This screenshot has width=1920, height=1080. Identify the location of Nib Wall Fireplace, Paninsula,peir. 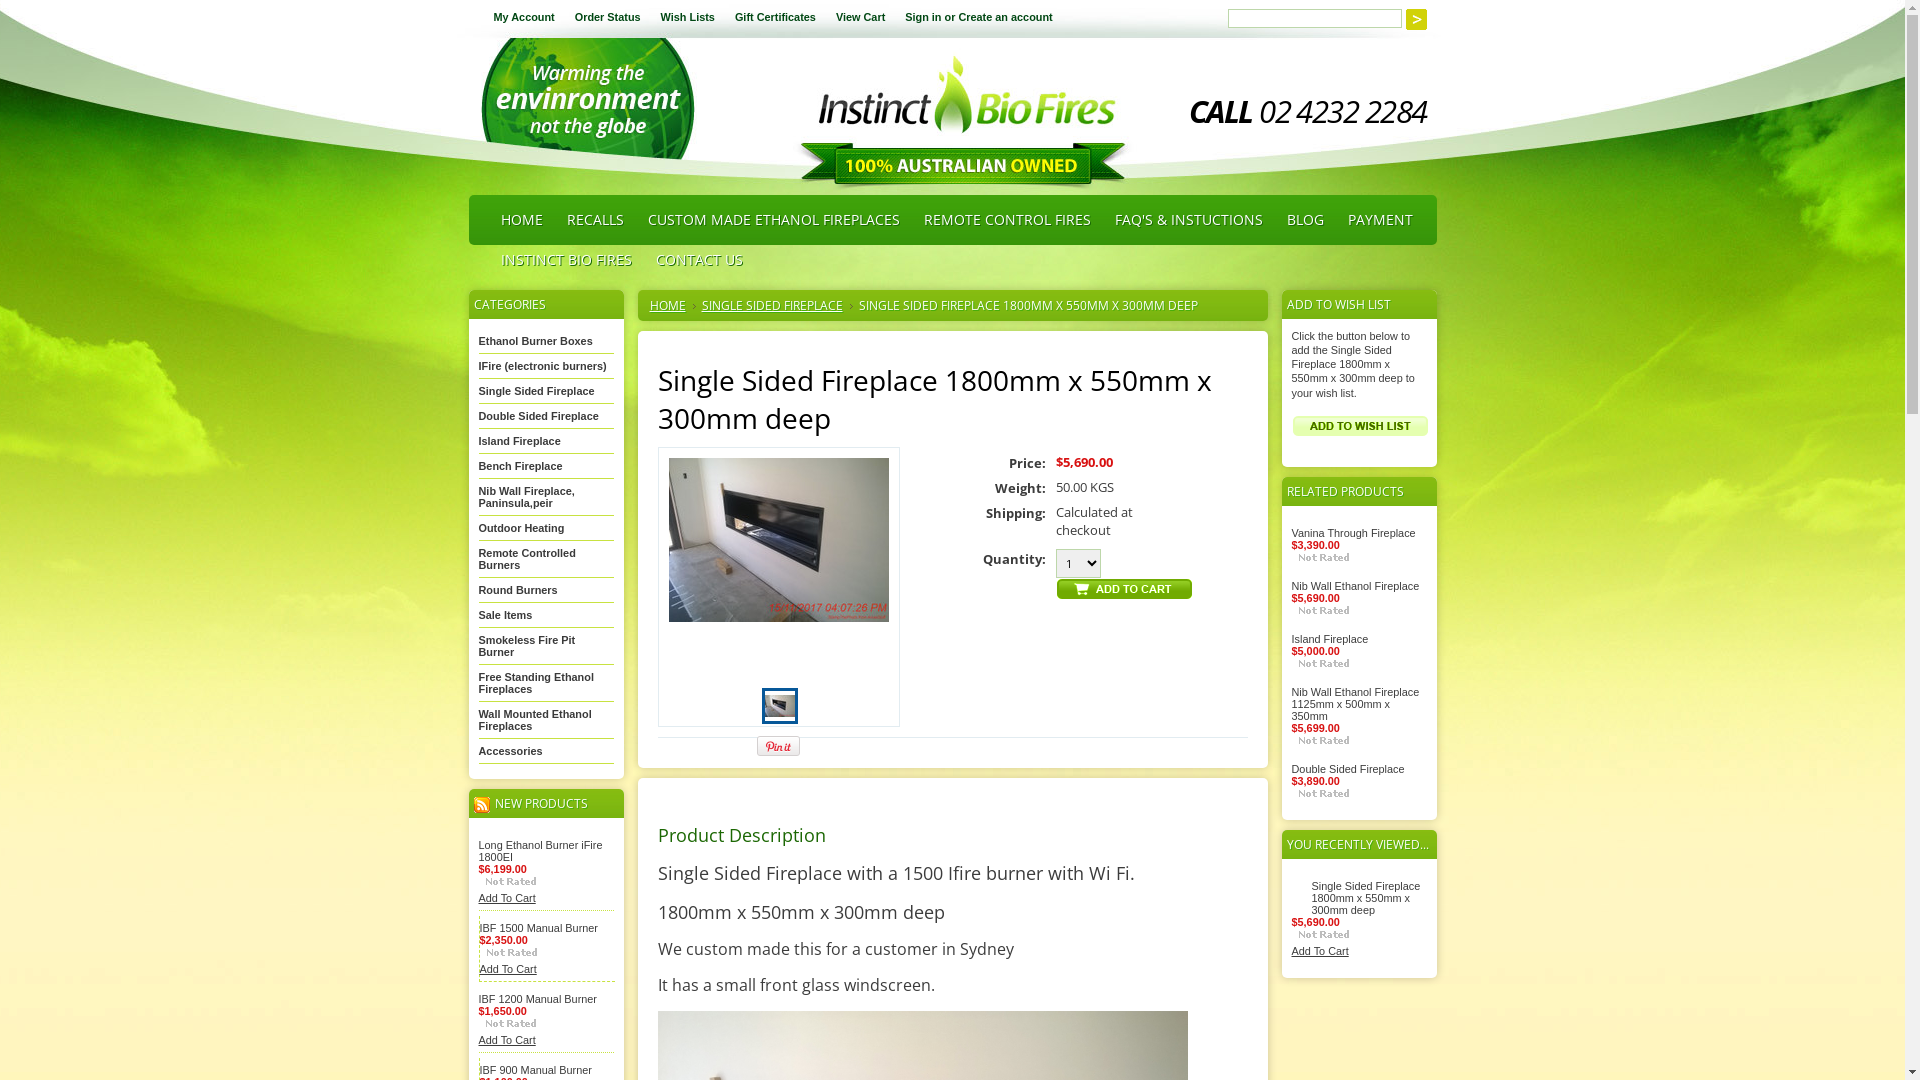
(526, 496).